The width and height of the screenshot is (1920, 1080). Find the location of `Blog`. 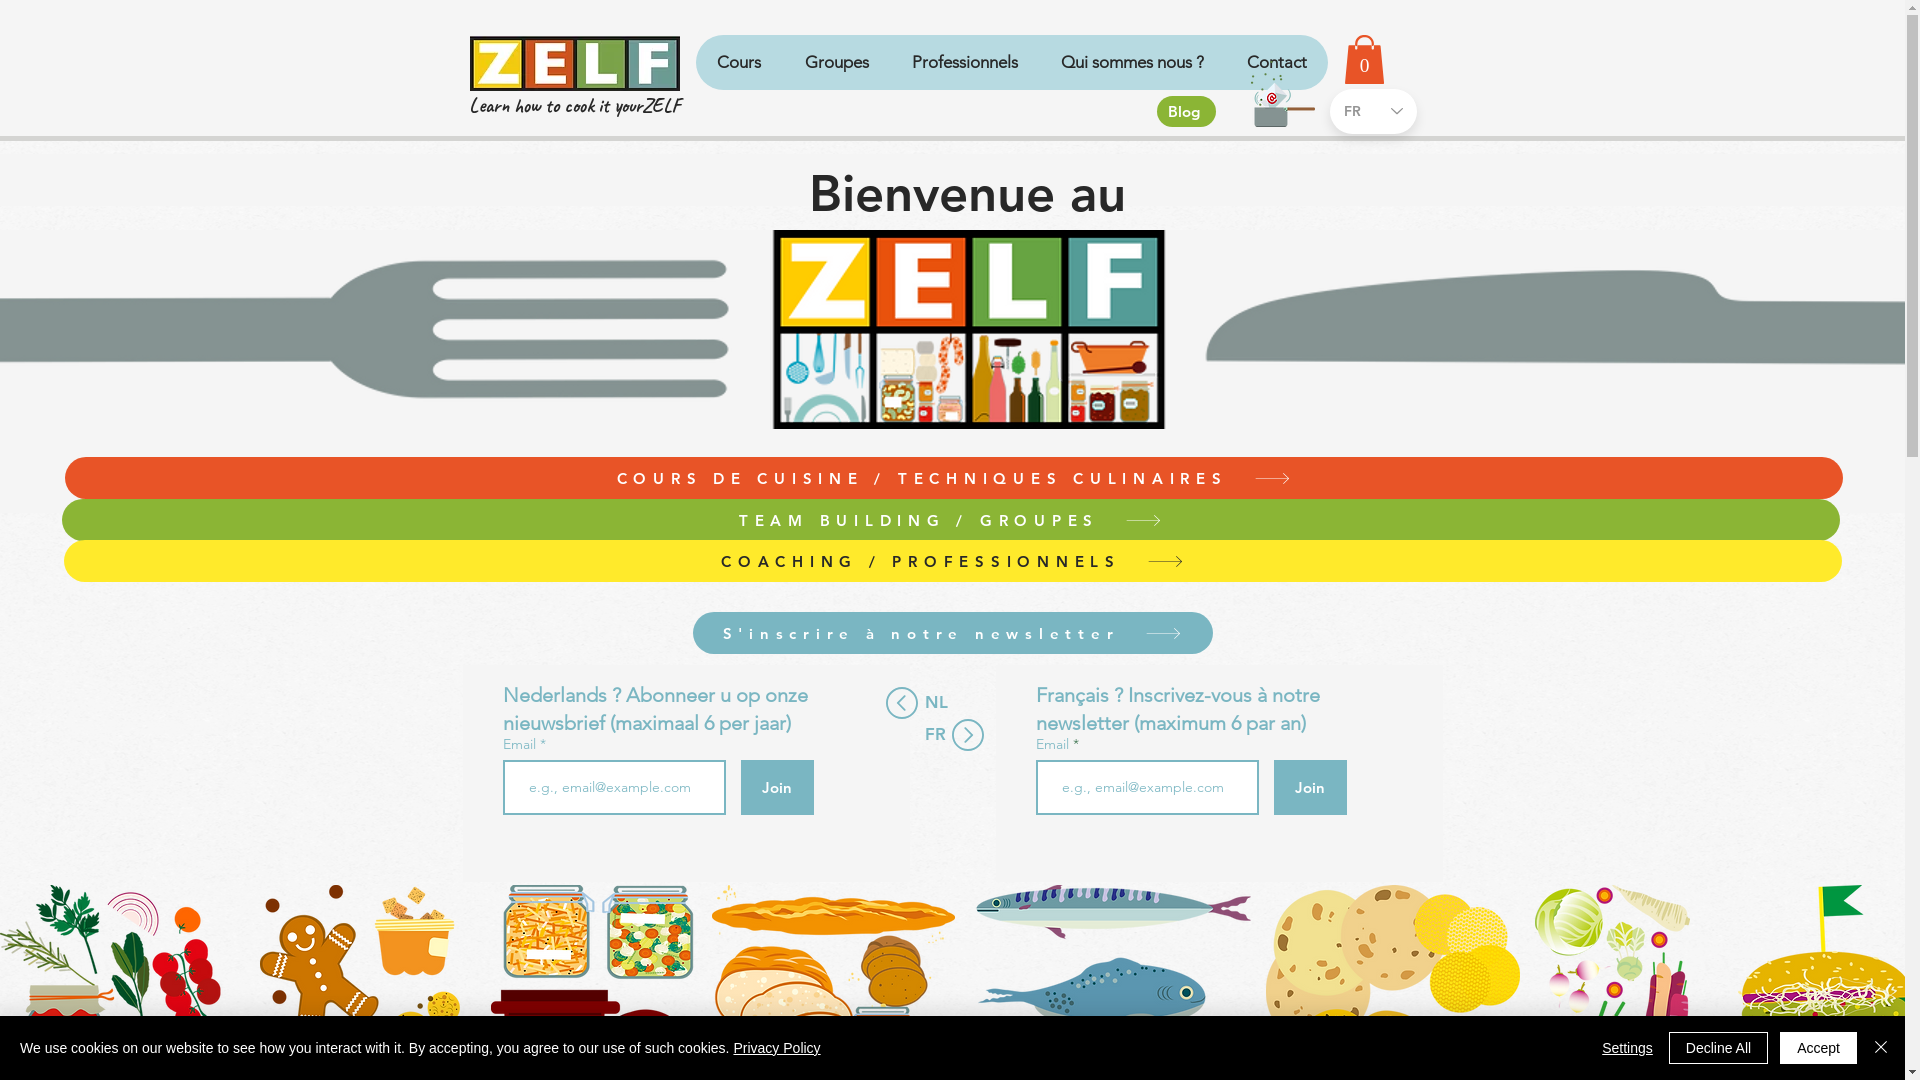

Blog is located at coordinates (1186, 112).